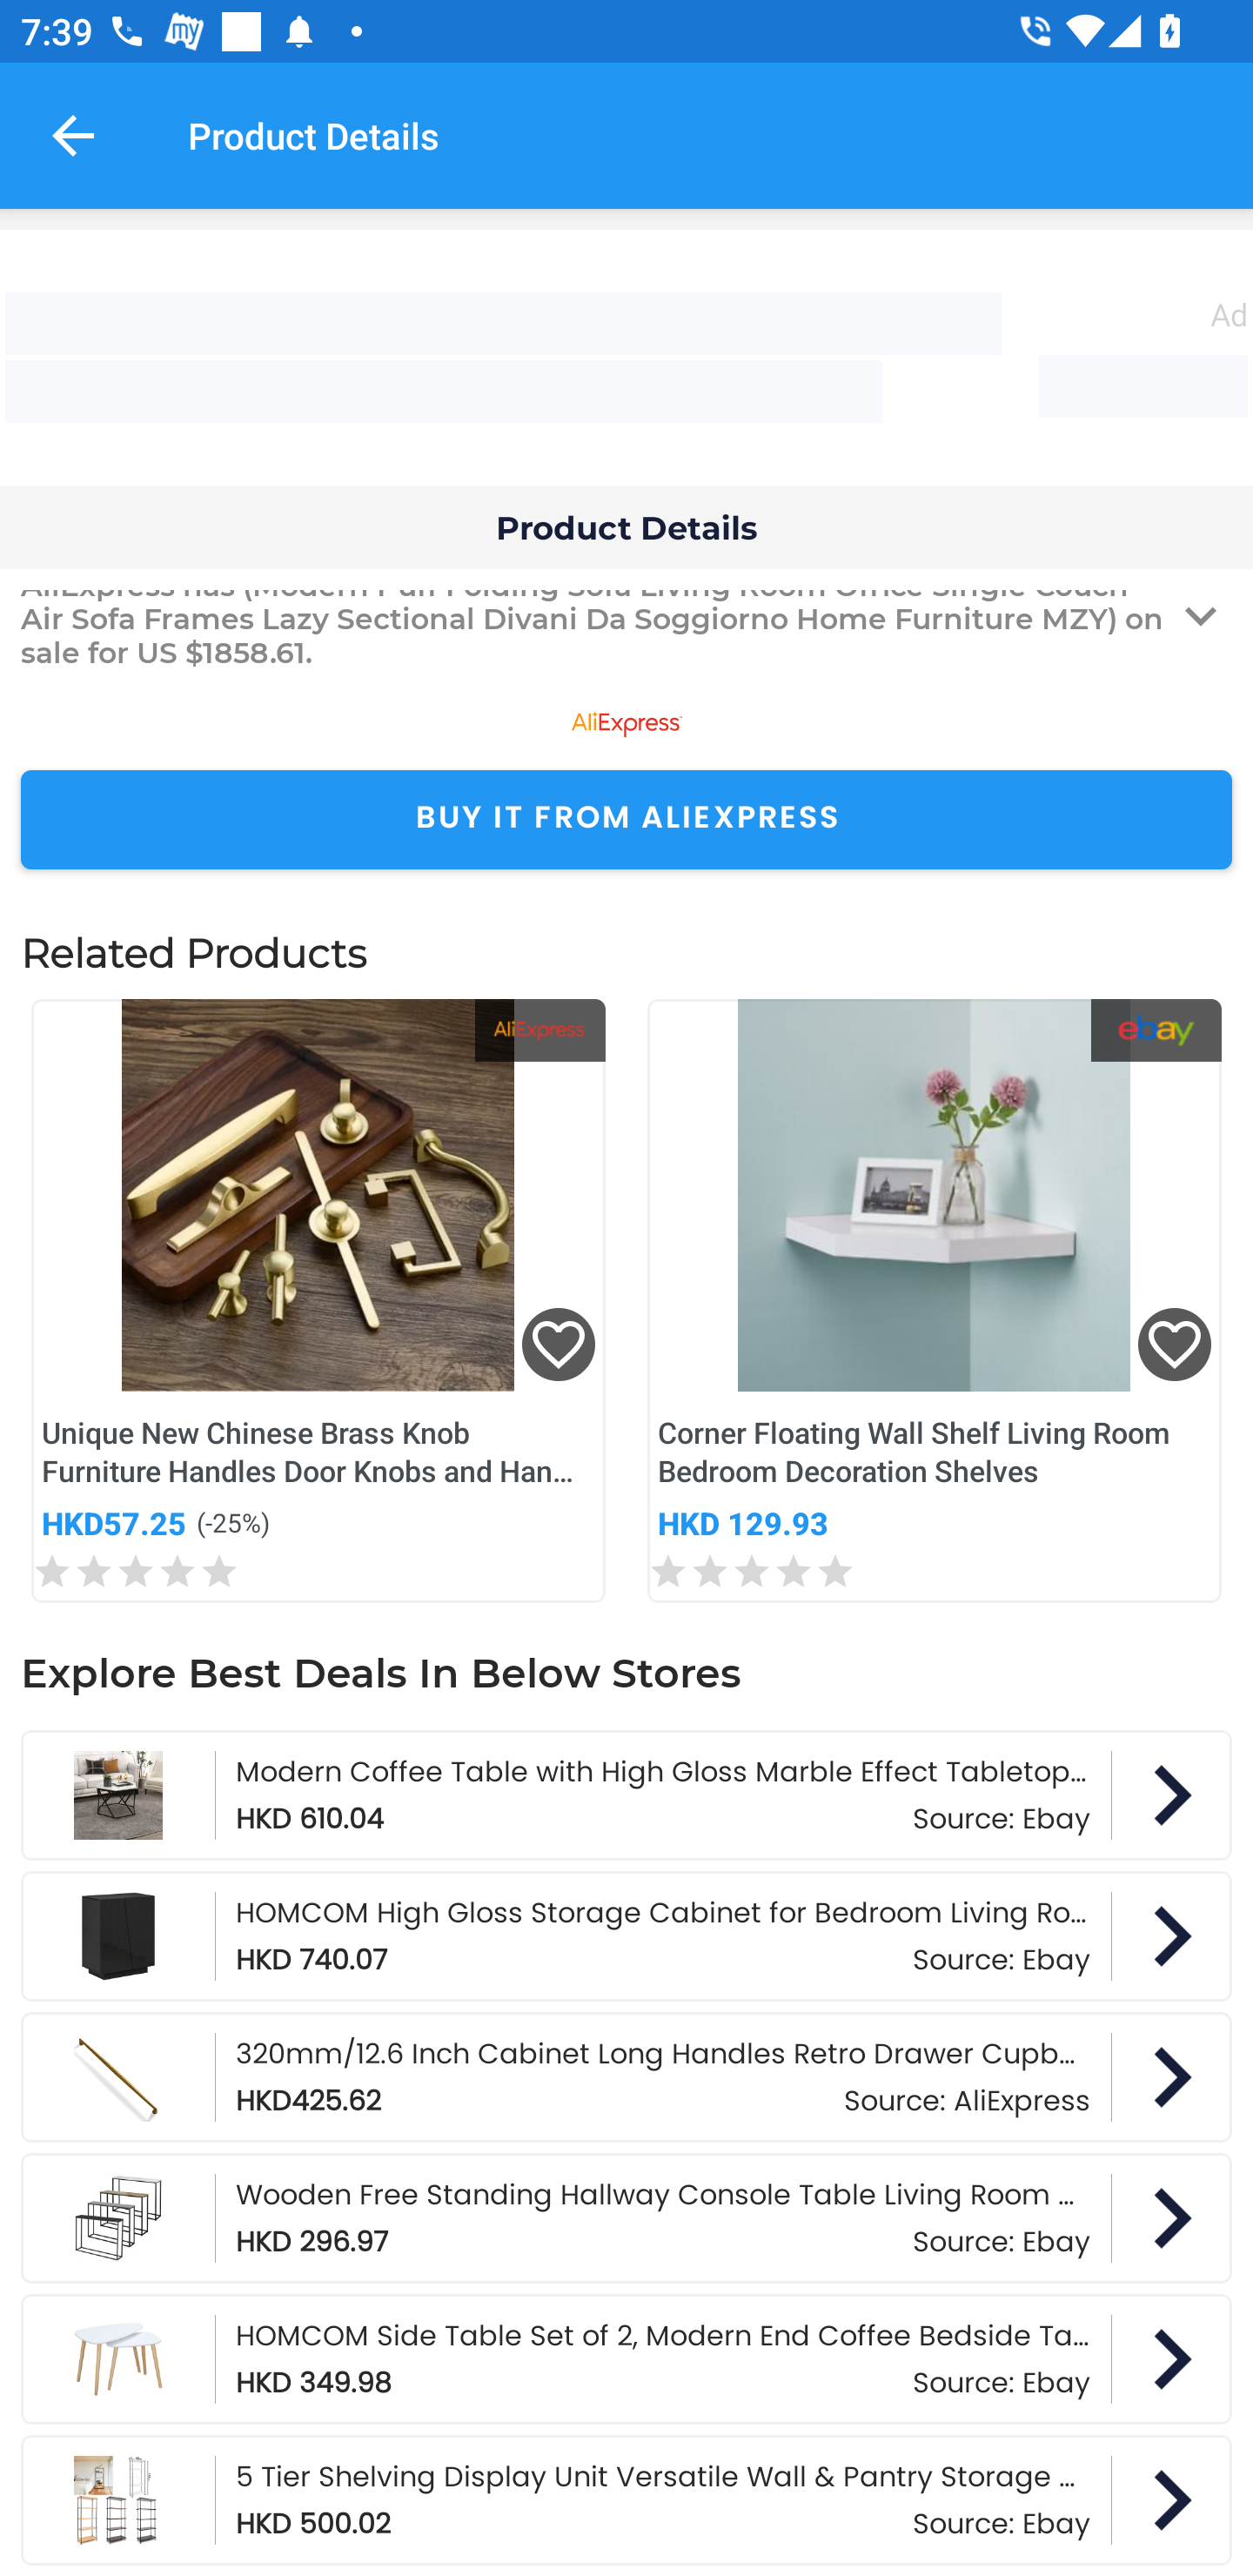  What do you see at coordinates (626, 820) in the screenshot?
I see `BUY IT FROM ALIEXPRESS` at bounding box center [626, 820].